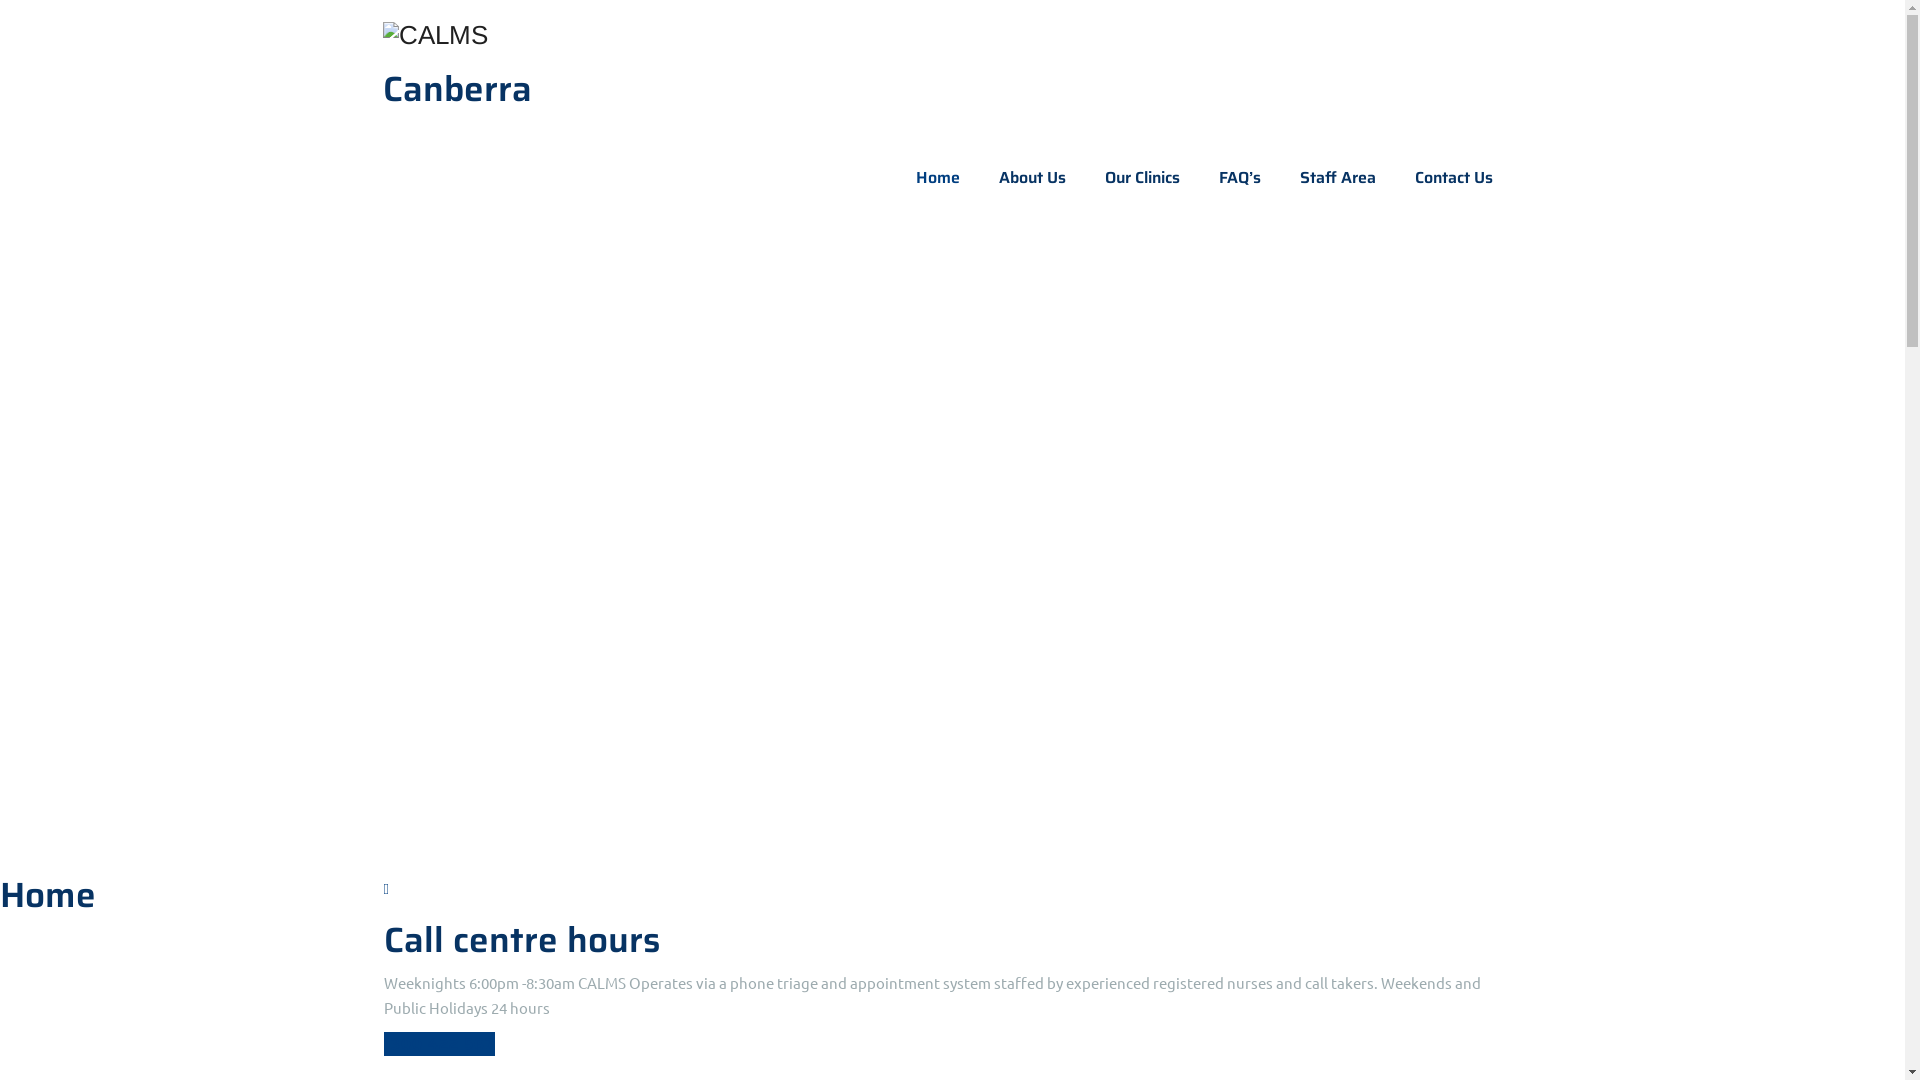 The image size is (1920, 1080). I want to click on CALMS, so click(952, 34).